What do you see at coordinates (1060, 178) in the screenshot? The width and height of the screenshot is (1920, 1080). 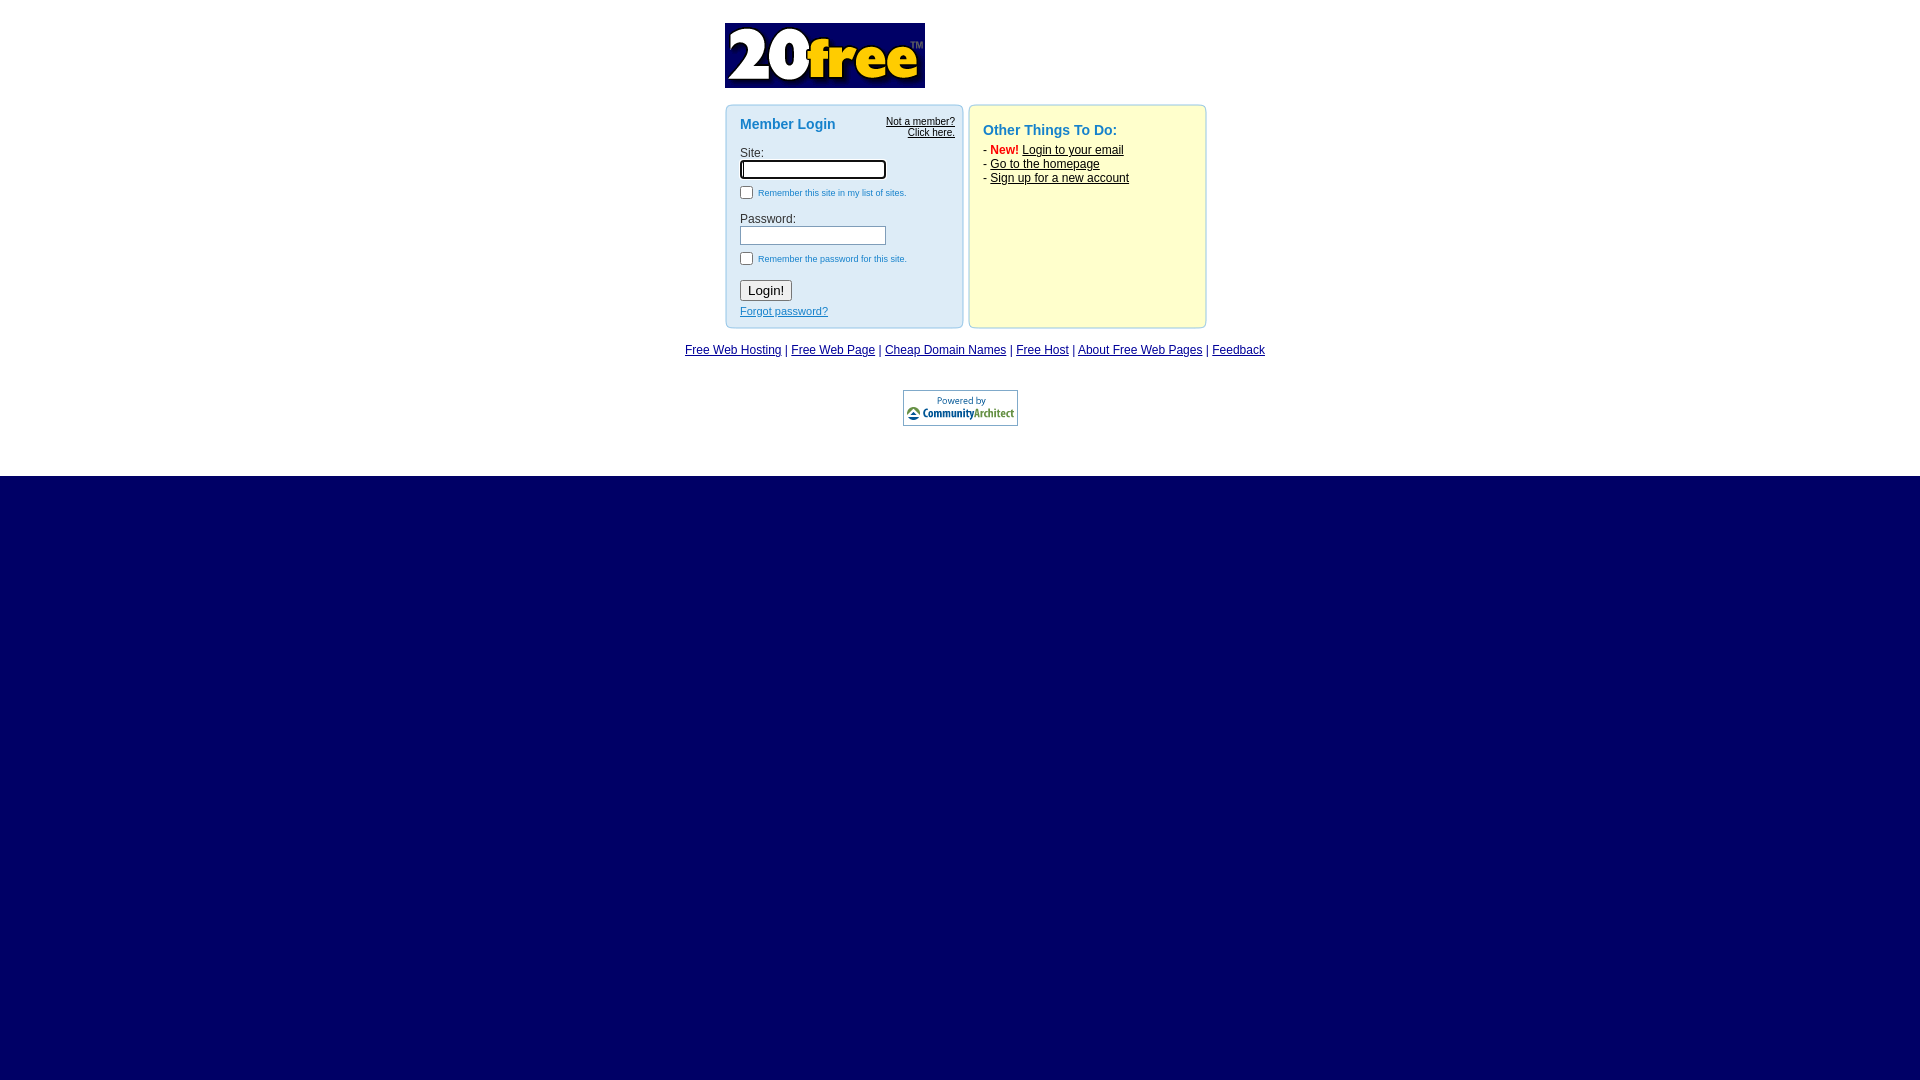 I see `Sign up for a new account` at bounding box center [1060, 178].